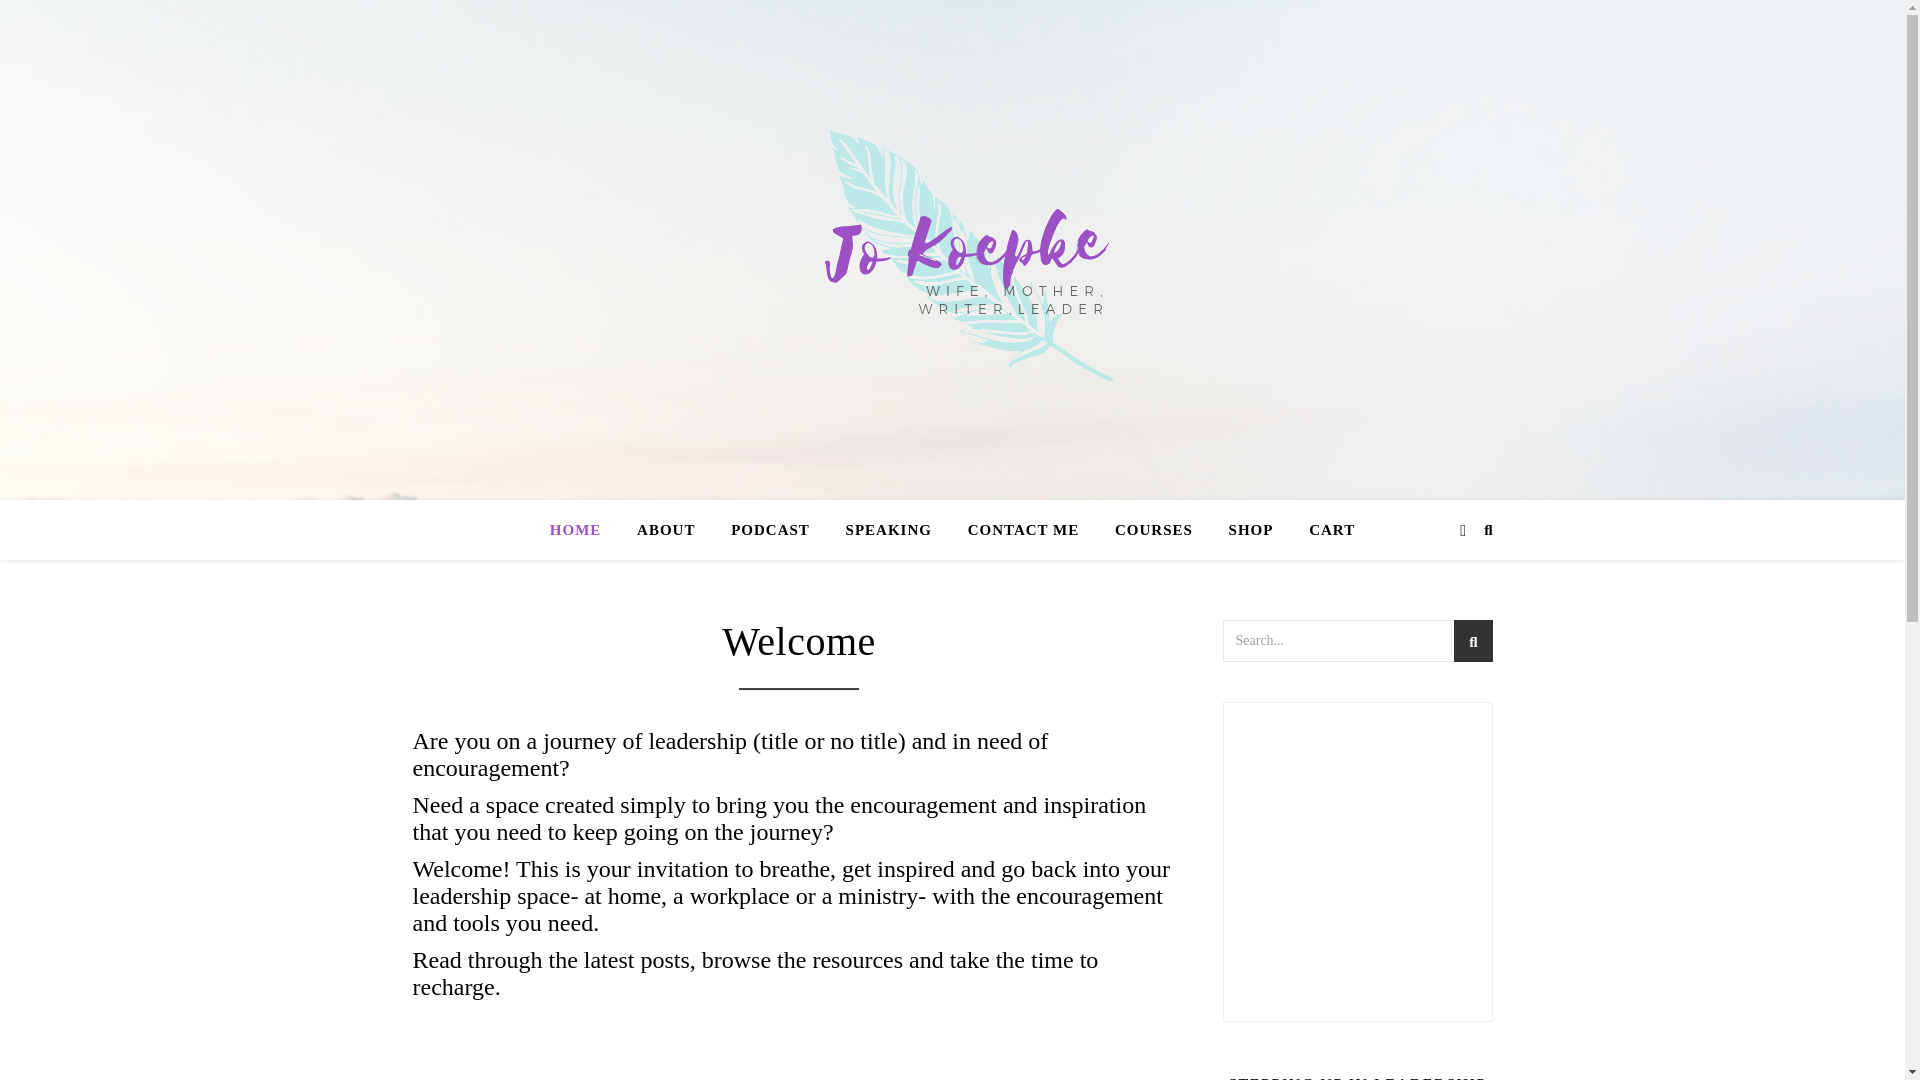 The height and width of the screenshot is (1080, 1920). I want to click on CART, so click(1324, 530).